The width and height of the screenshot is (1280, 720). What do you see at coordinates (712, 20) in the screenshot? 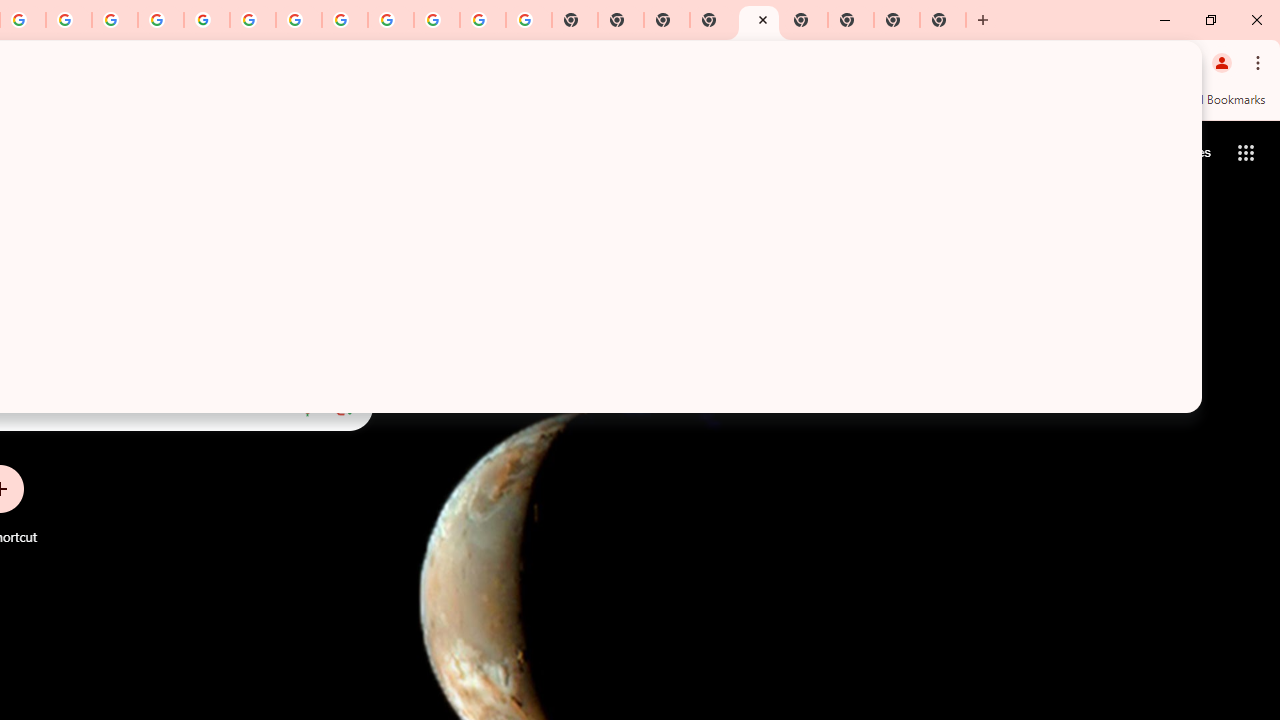
I see `New Tab` at bounding box center [712, 20].